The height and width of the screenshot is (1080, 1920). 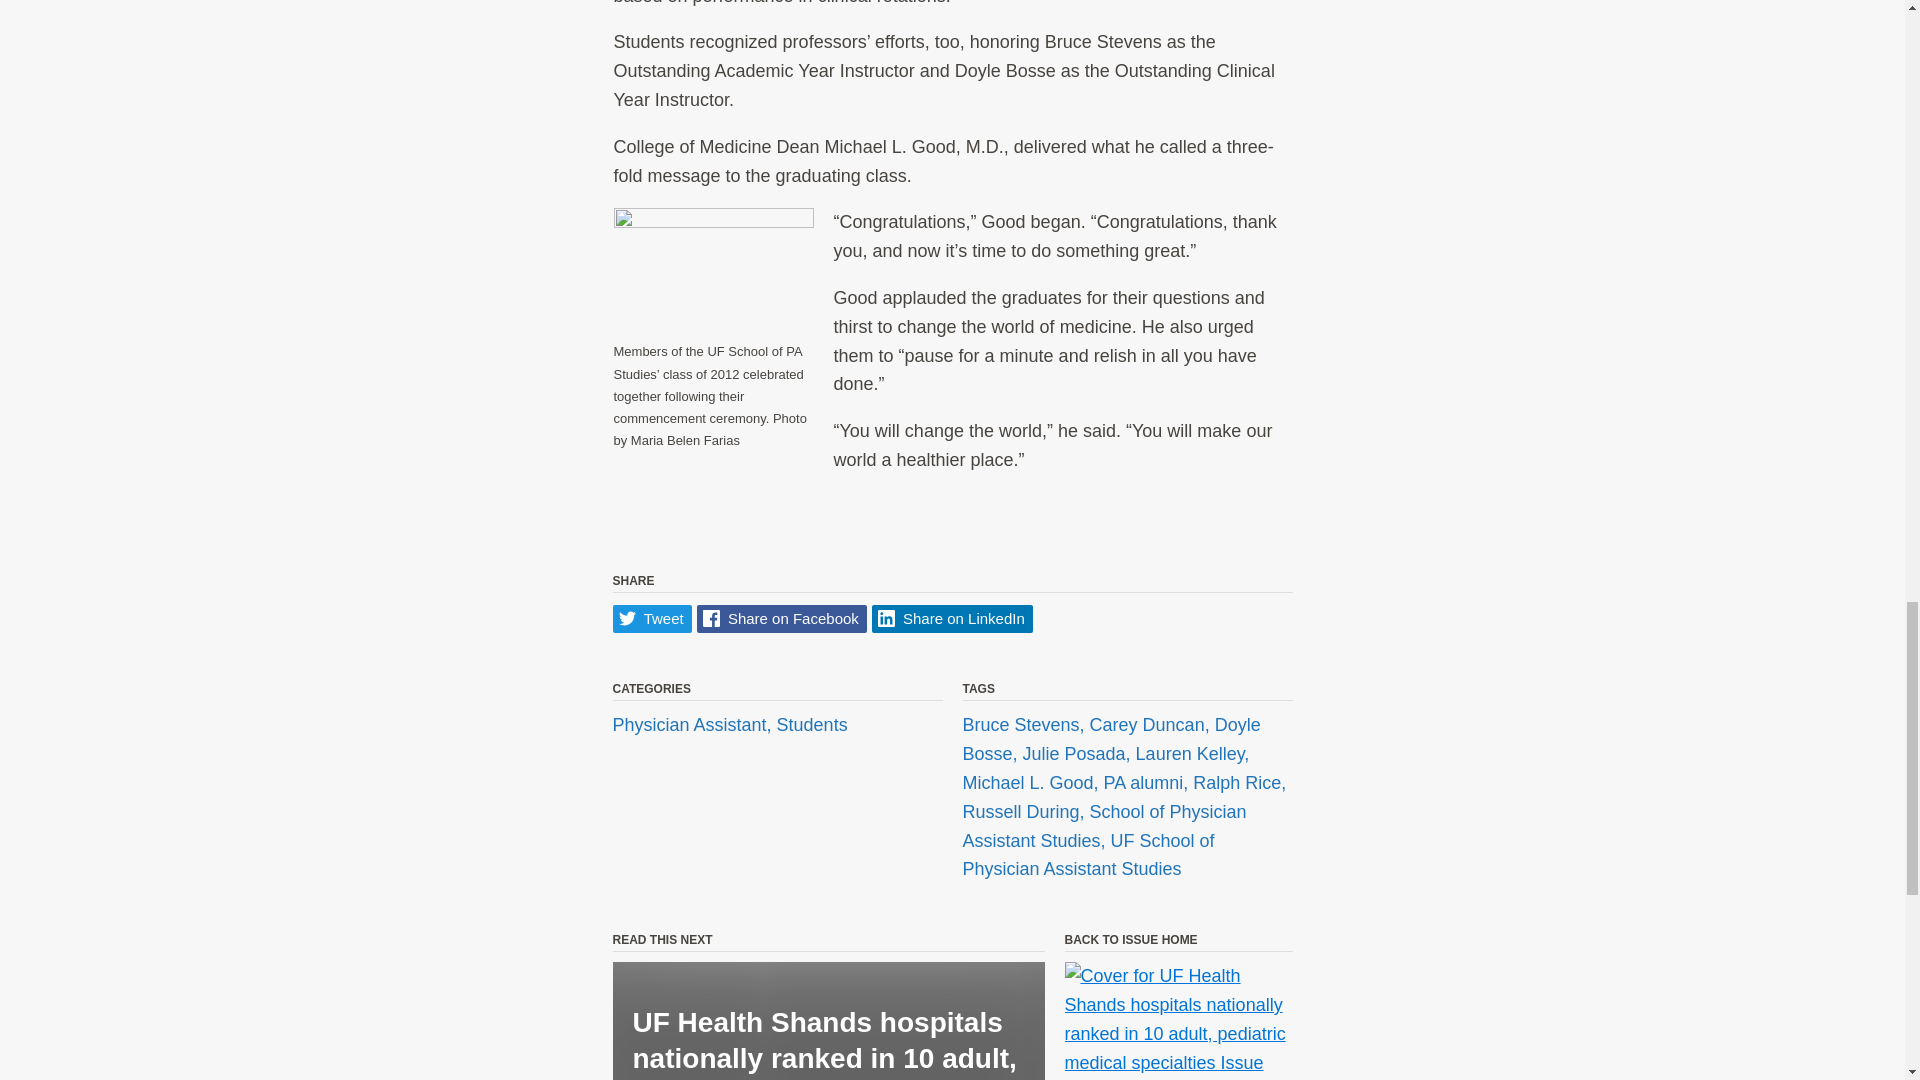 What do you see at coordinates (652, 618) in the screenshot?
I see `Tweet` at bounding box center [652, 618].